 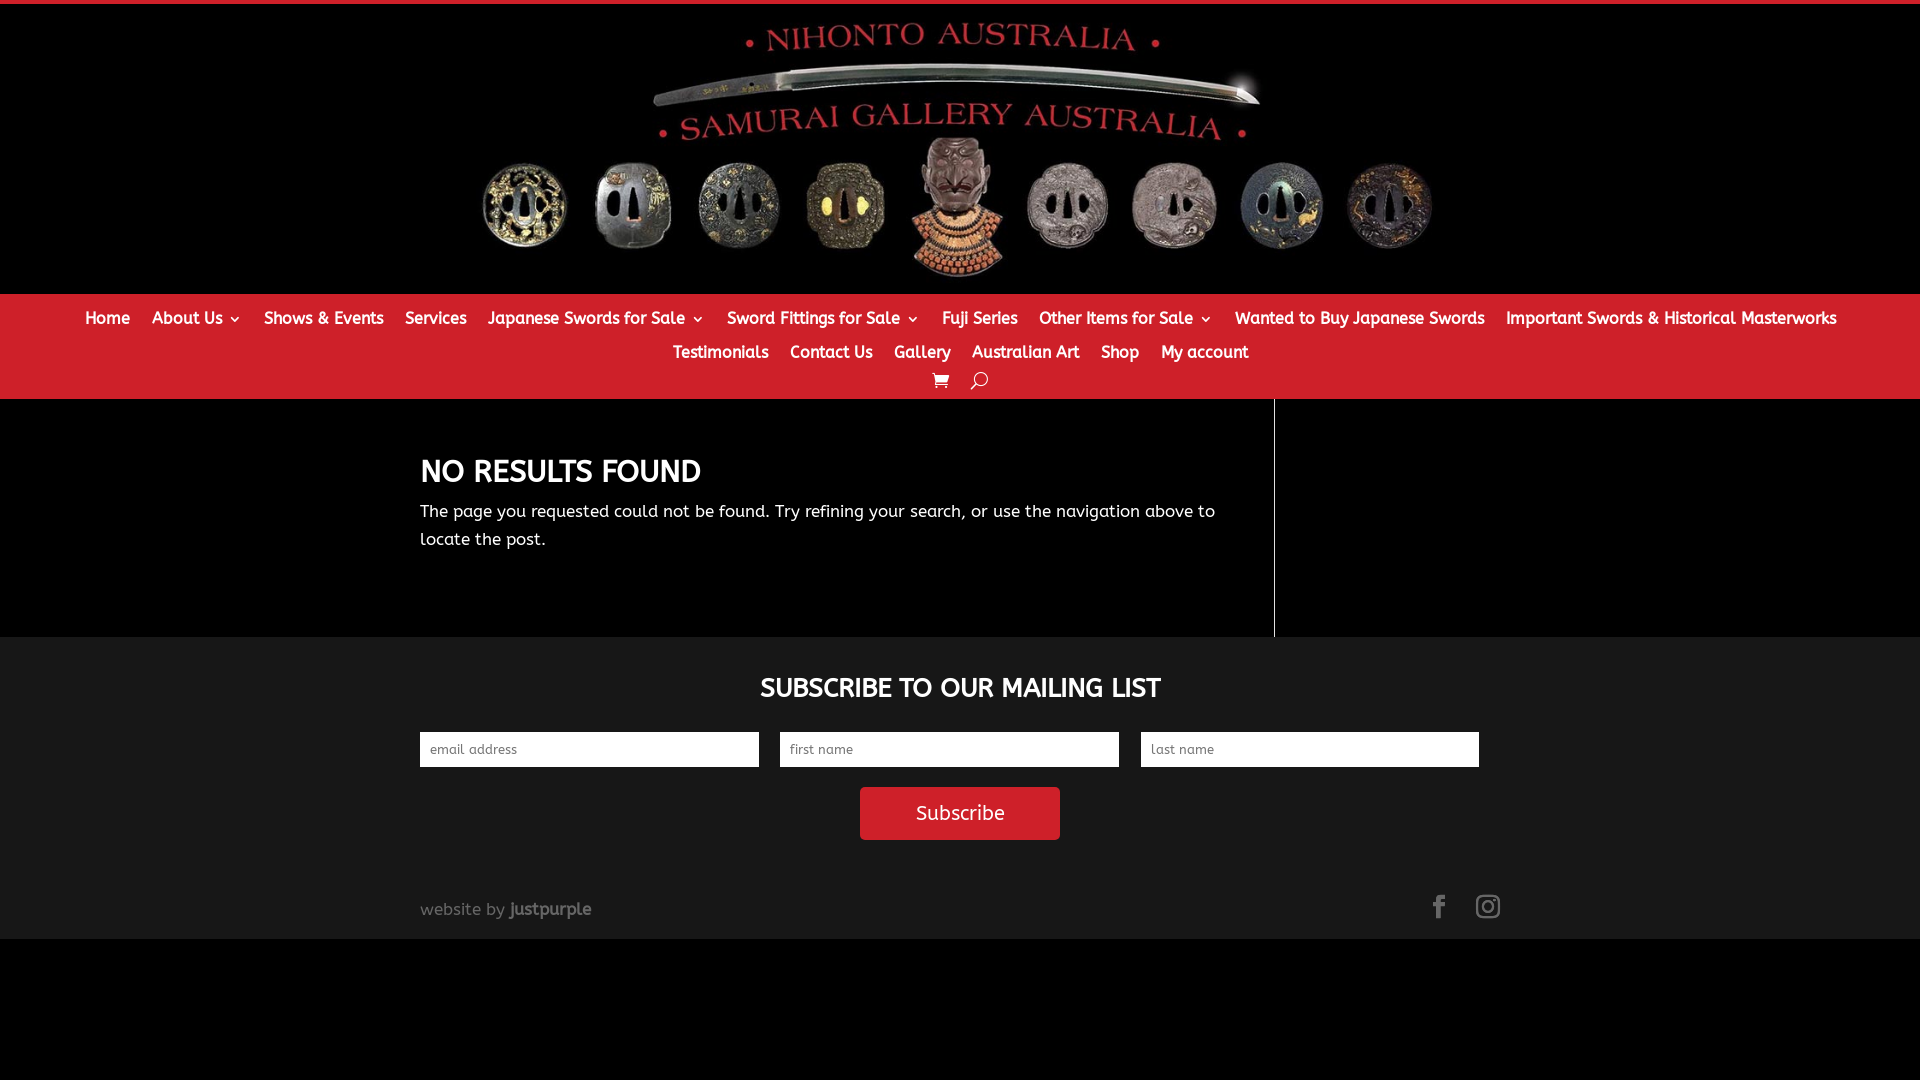 What do you see at coordinates (1125, 324) in the screenshot?
I see `Other Items for Sale` at bounding box center [1125, 324].